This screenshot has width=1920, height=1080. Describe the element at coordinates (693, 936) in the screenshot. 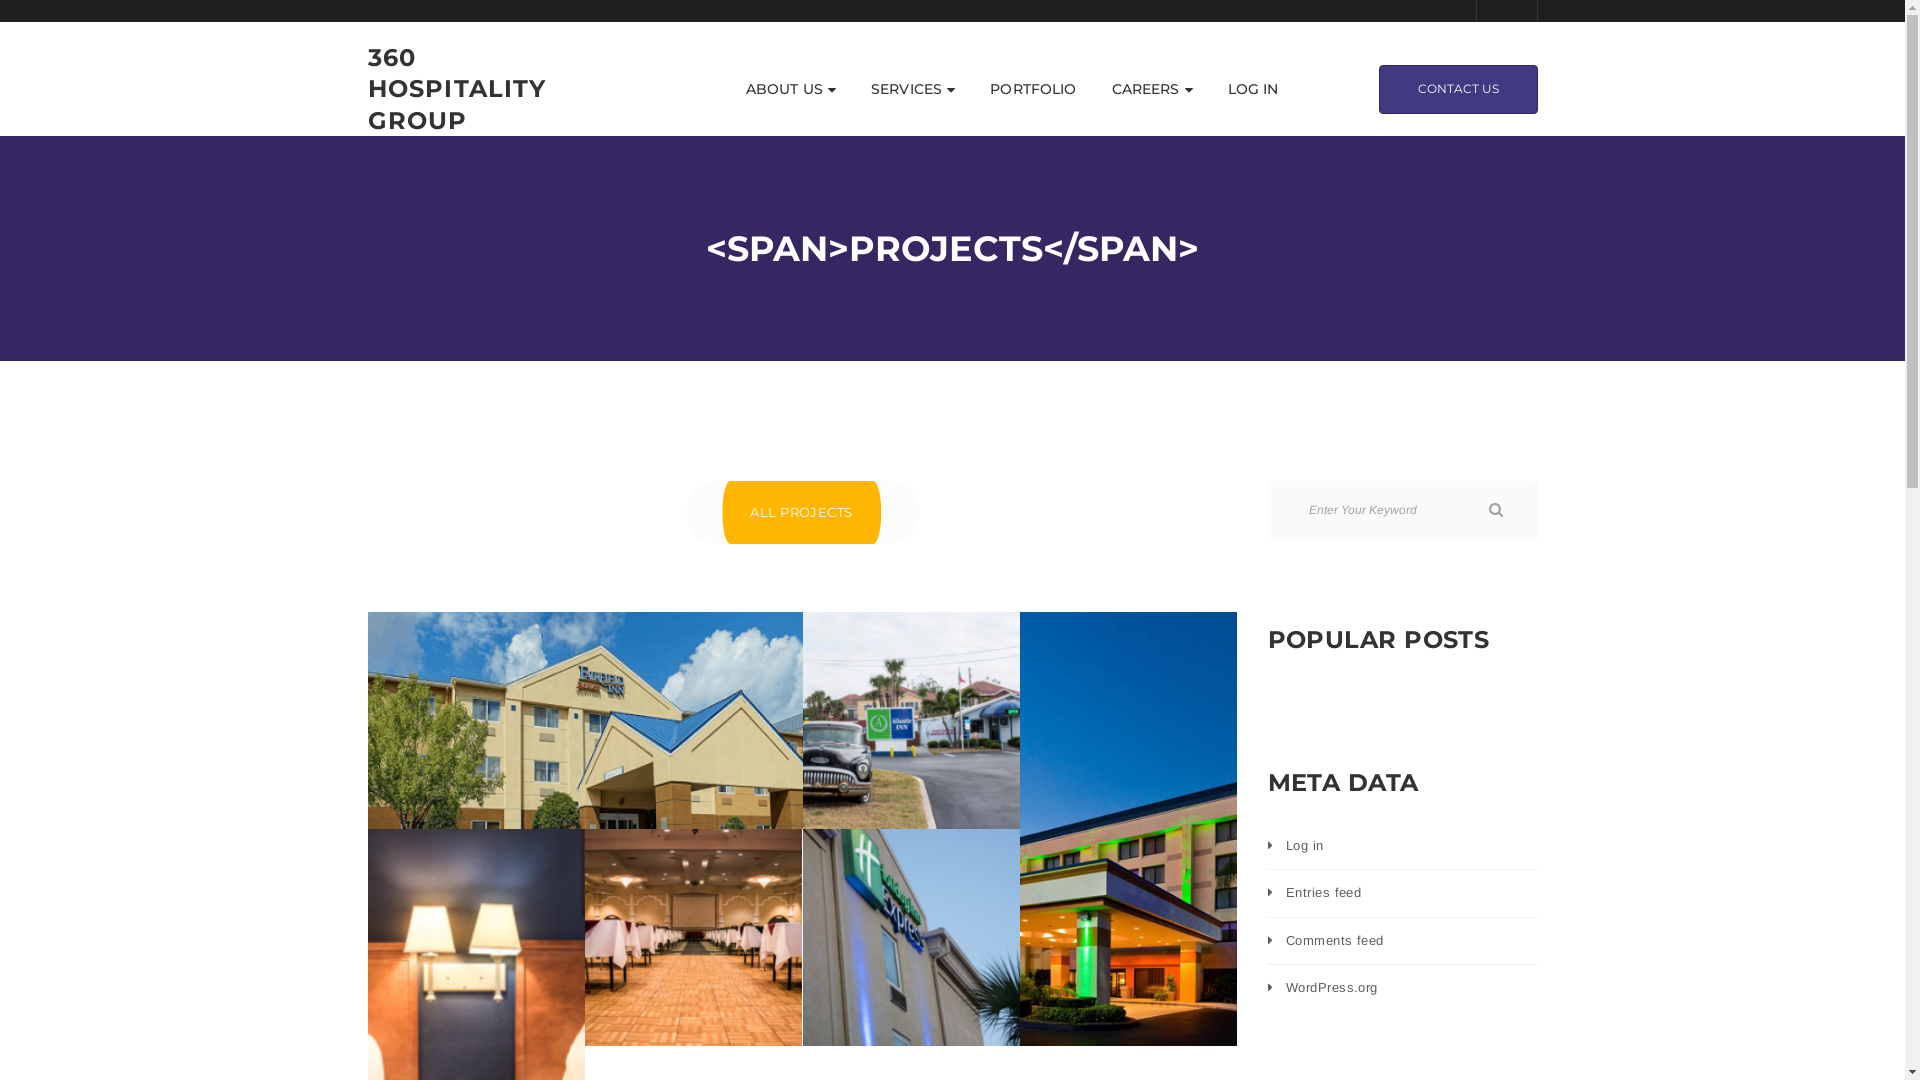

I see `Space Coast Convention Center` at that location.